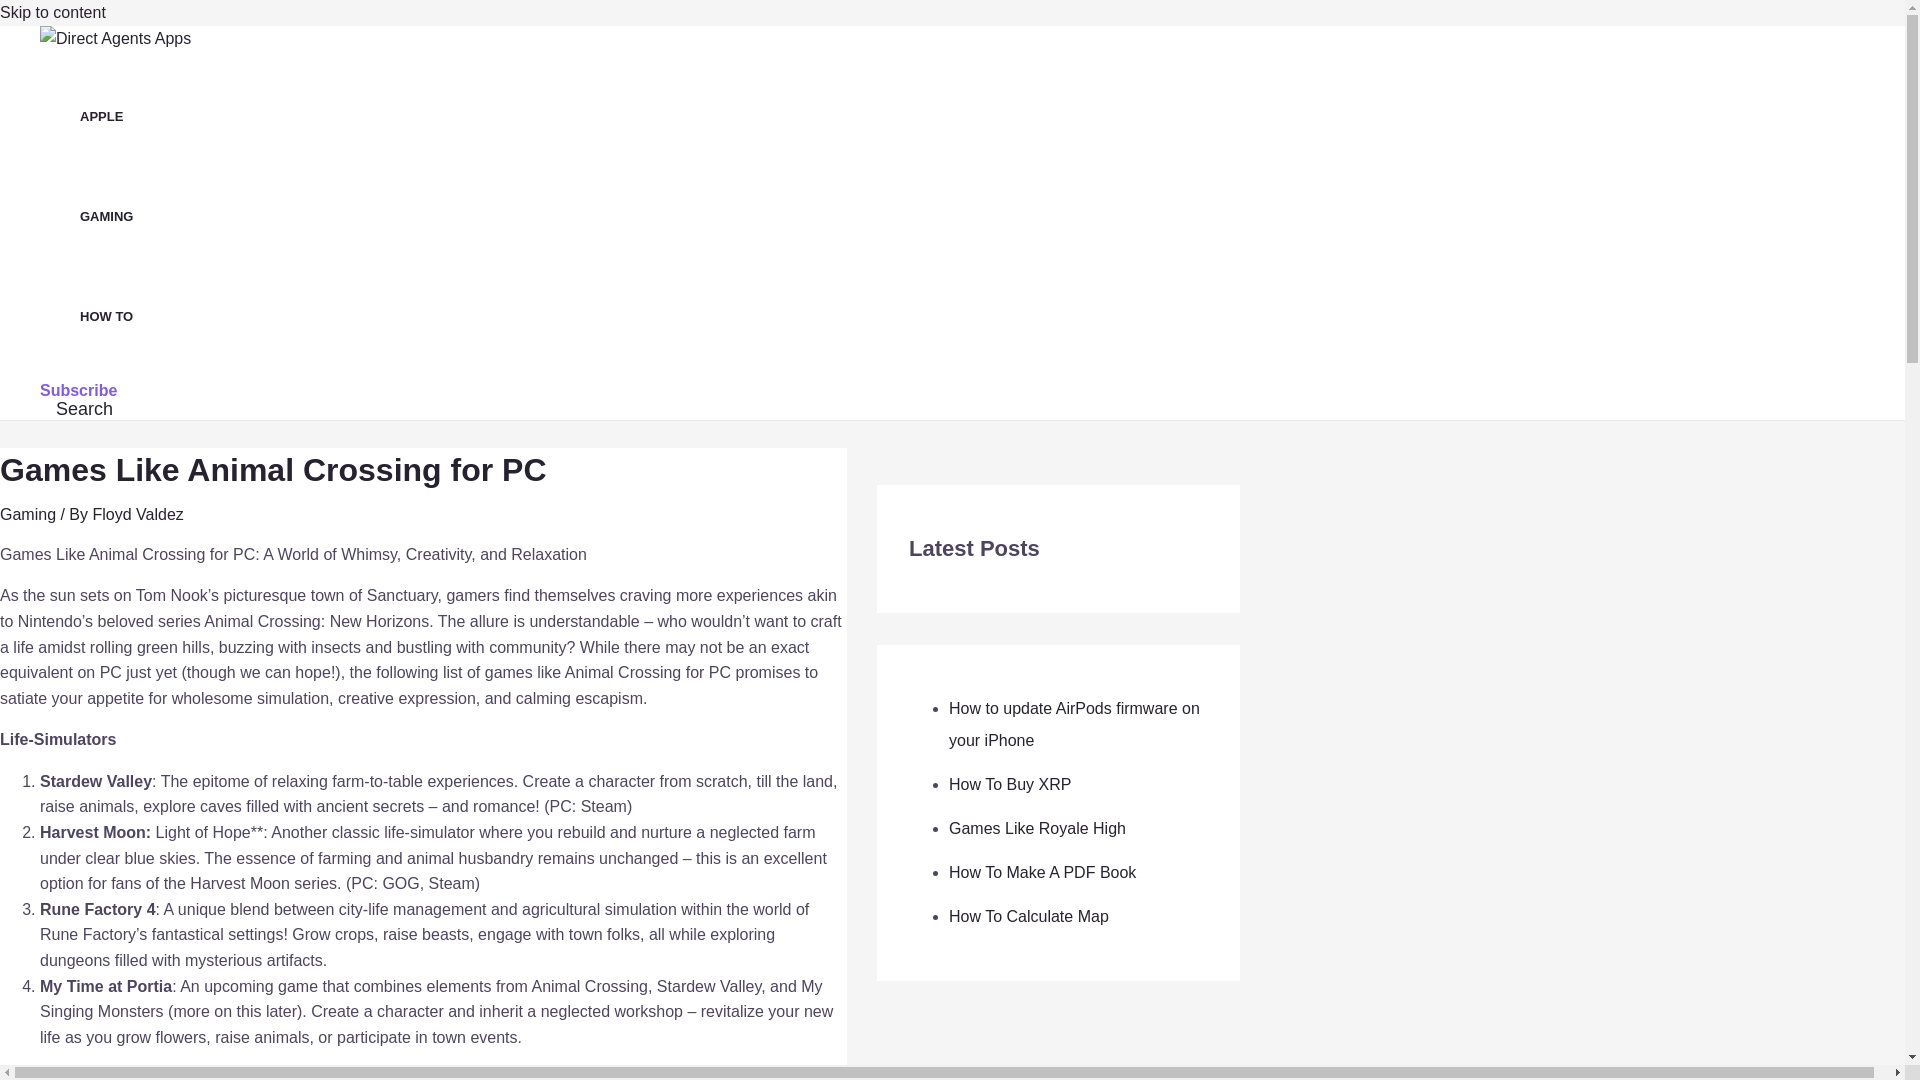  Describe the element at coordinates (1042, 872) in the screenshot. I see `How To Make A PDF Book` at that location.